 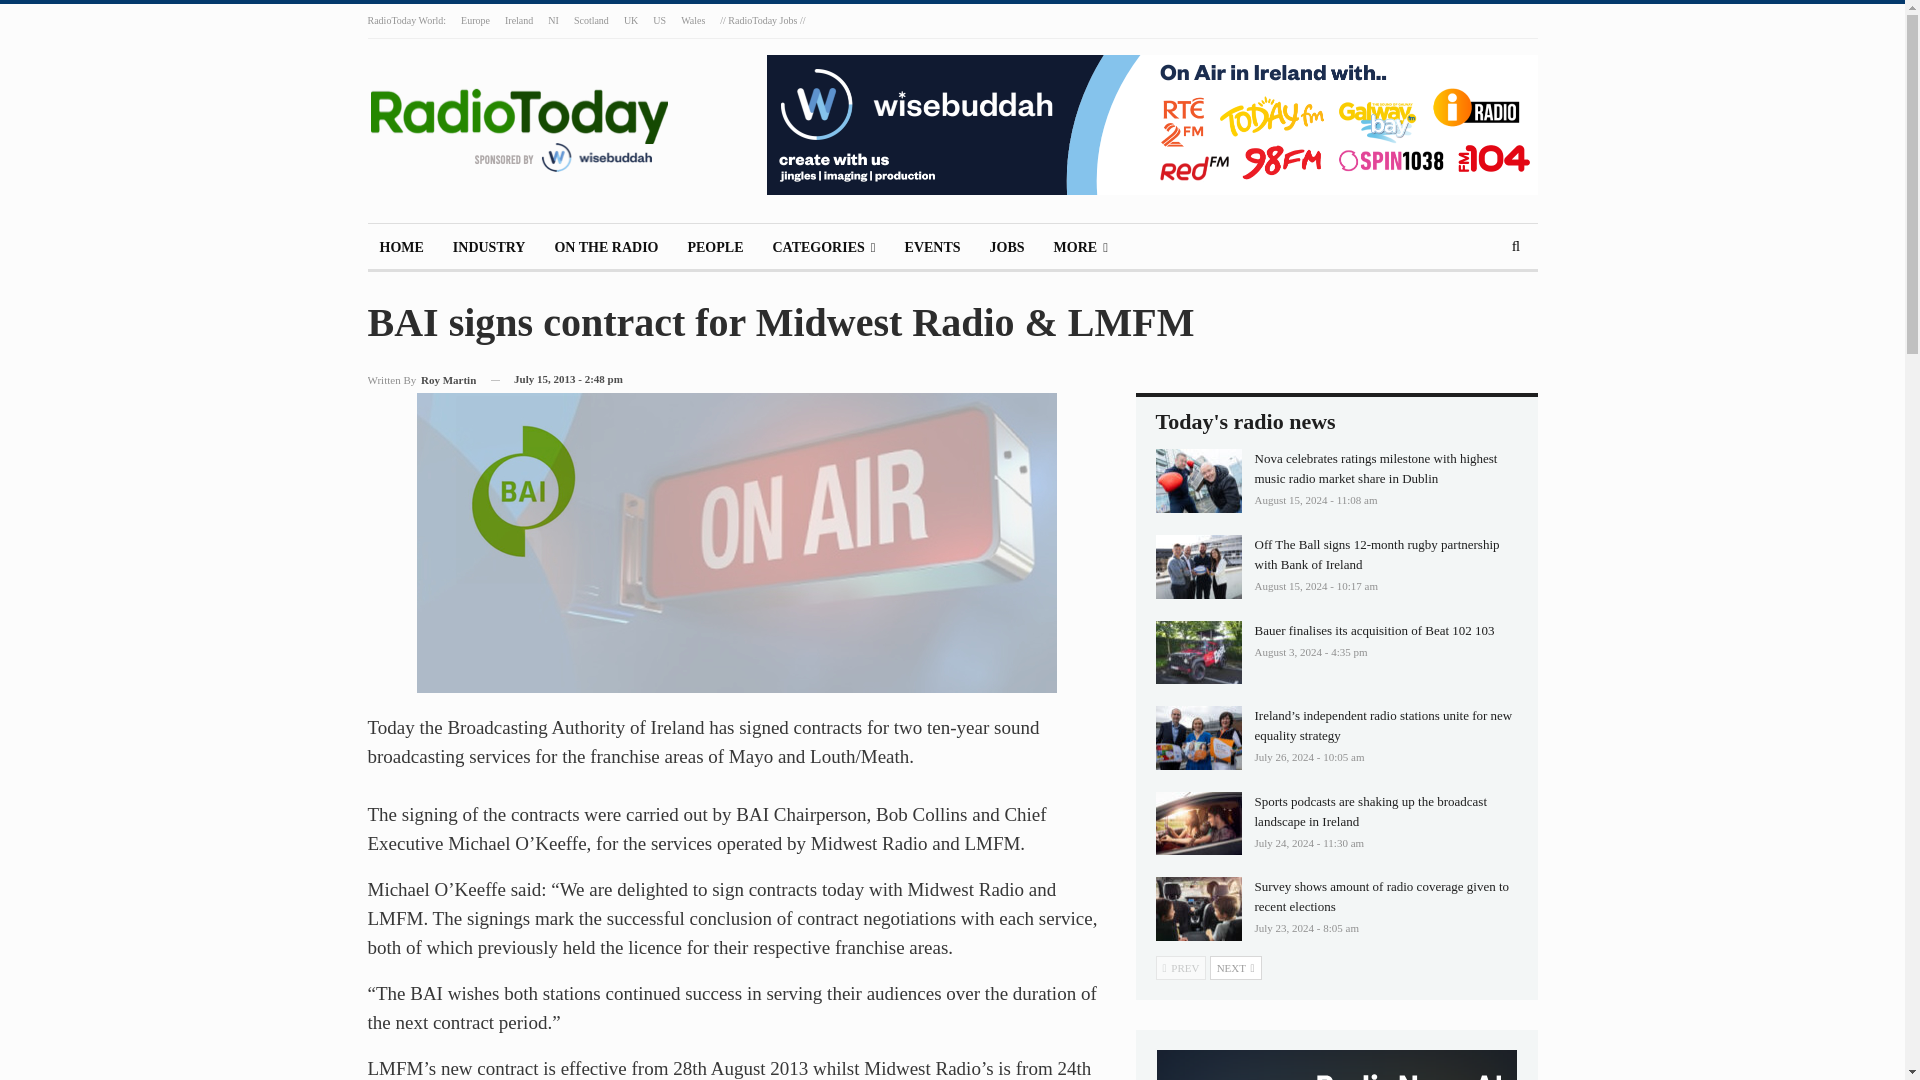 I want to click on JOBS, so click(x=1006, y=248).